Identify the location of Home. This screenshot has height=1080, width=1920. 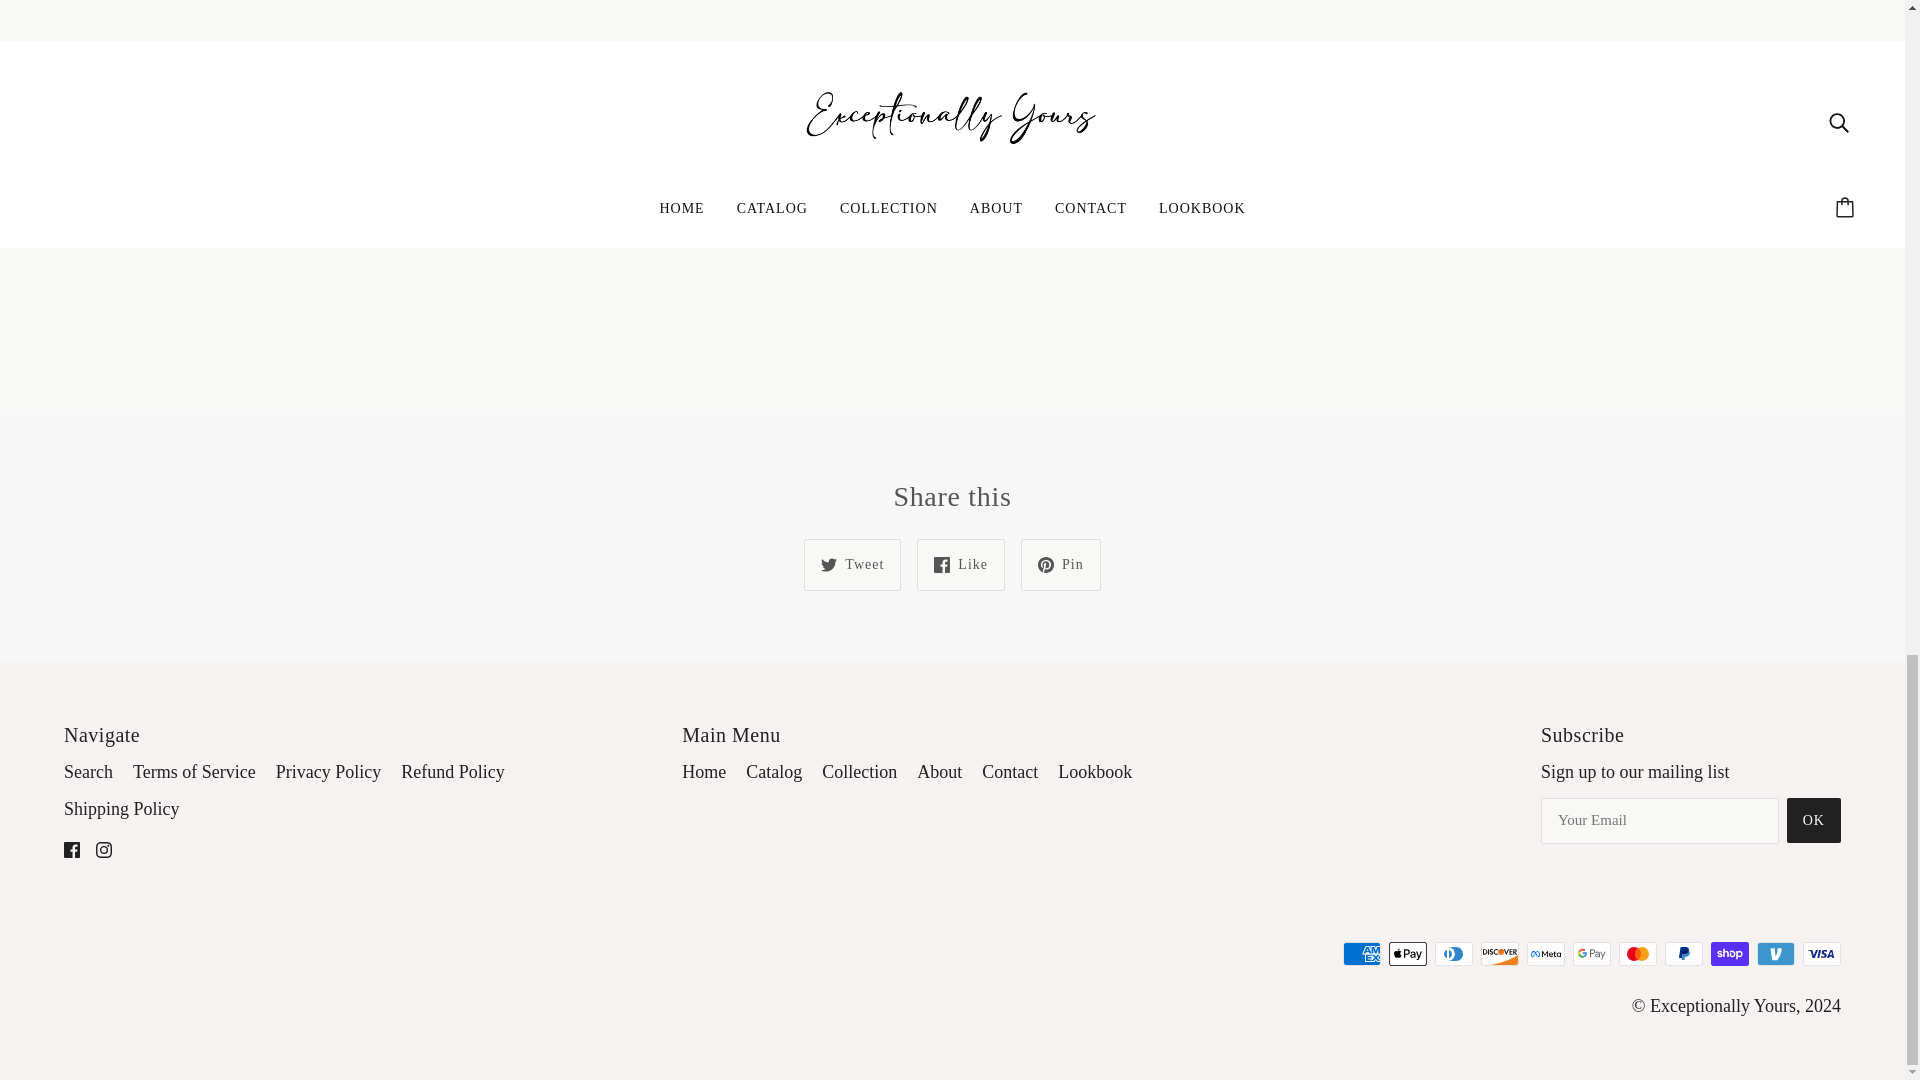
(703, 772).